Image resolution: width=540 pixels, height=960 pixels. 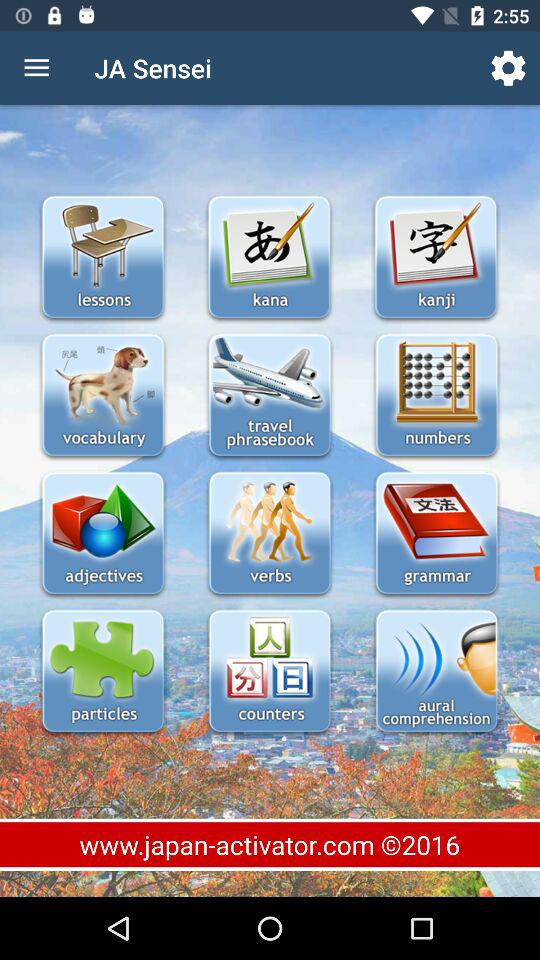 What do you see at coordinates (436, 396) in the screenshot?
I see `go to numbers` at bounding box center [436, 396].